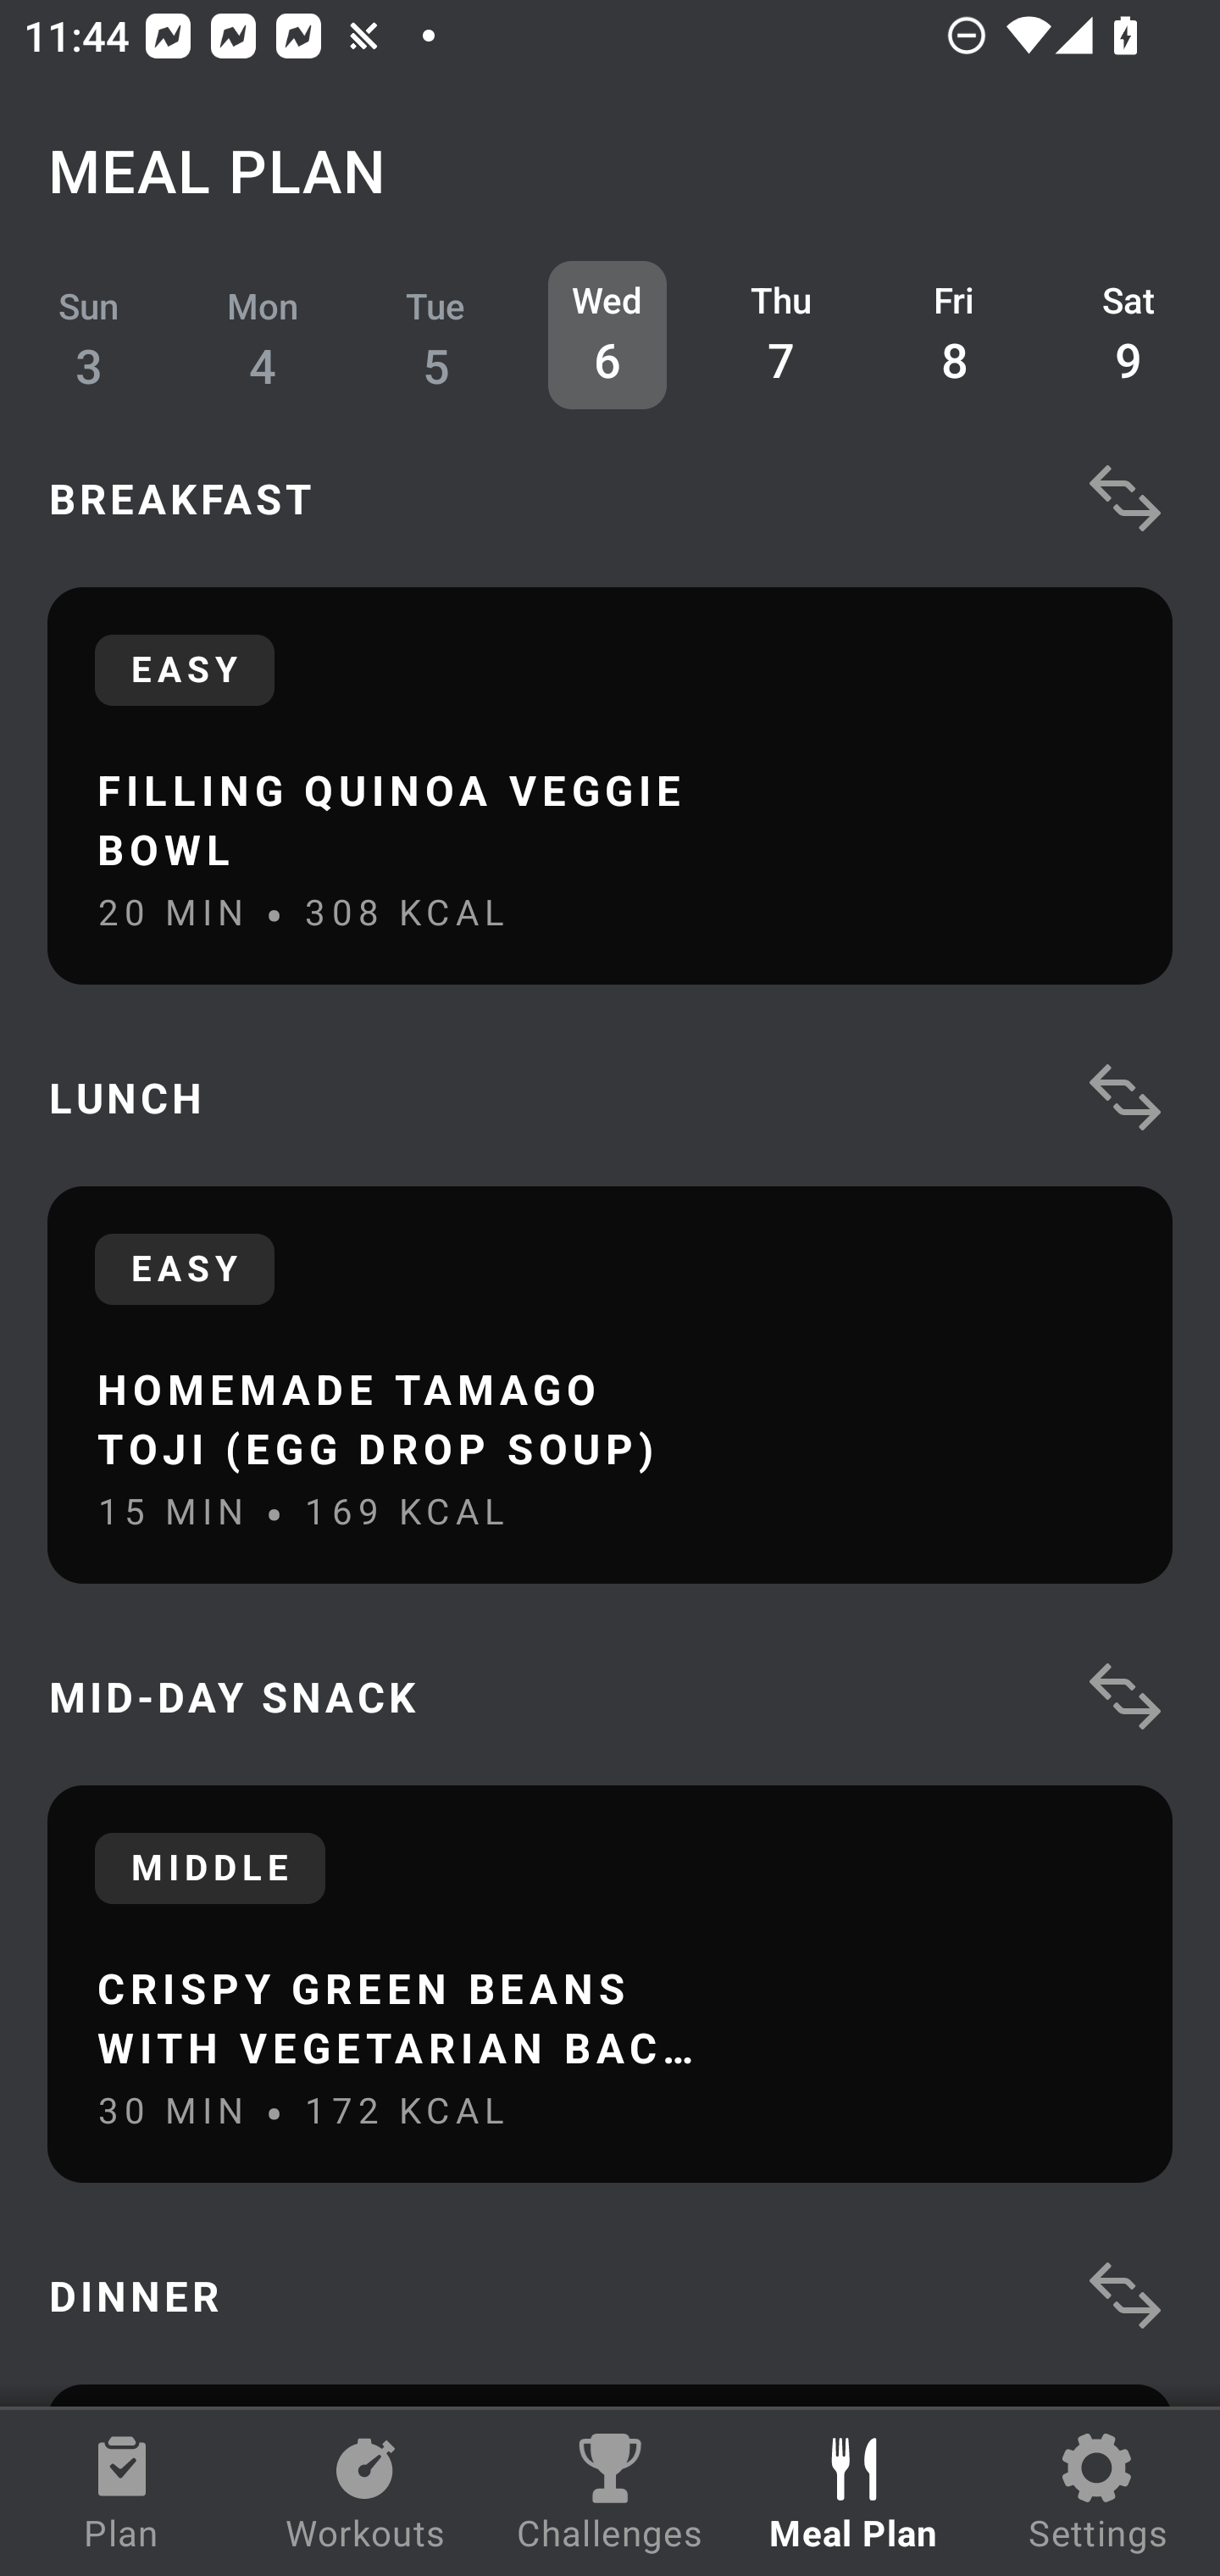  What do you see at coordinates (955, 335) in the screenshot?
I see `Fri 8` at bounding box center [955, 335].